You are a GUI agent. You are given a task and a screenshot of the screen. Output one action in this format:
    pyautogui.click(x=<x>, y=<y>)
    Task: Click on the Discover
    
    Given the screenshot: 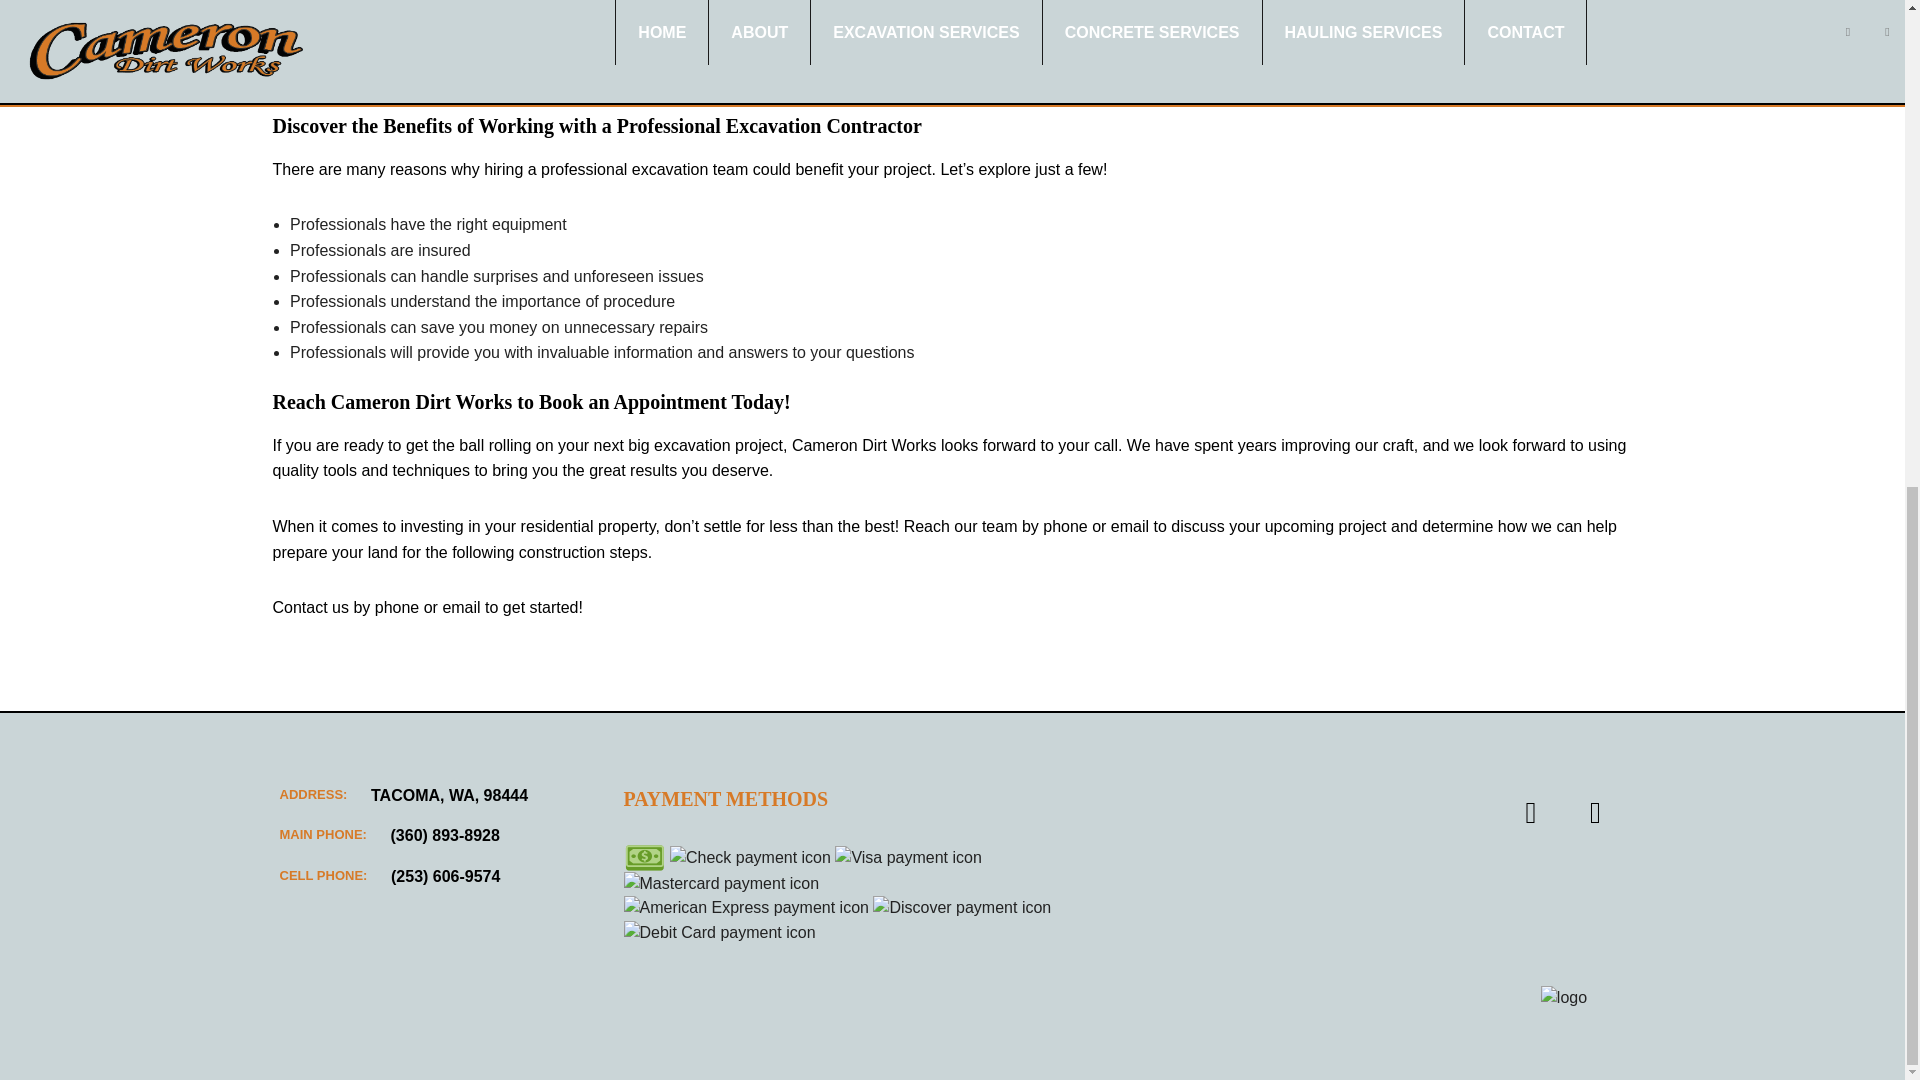 What is the action you would take?
    pyautogui.click(x=962, y=908)
    